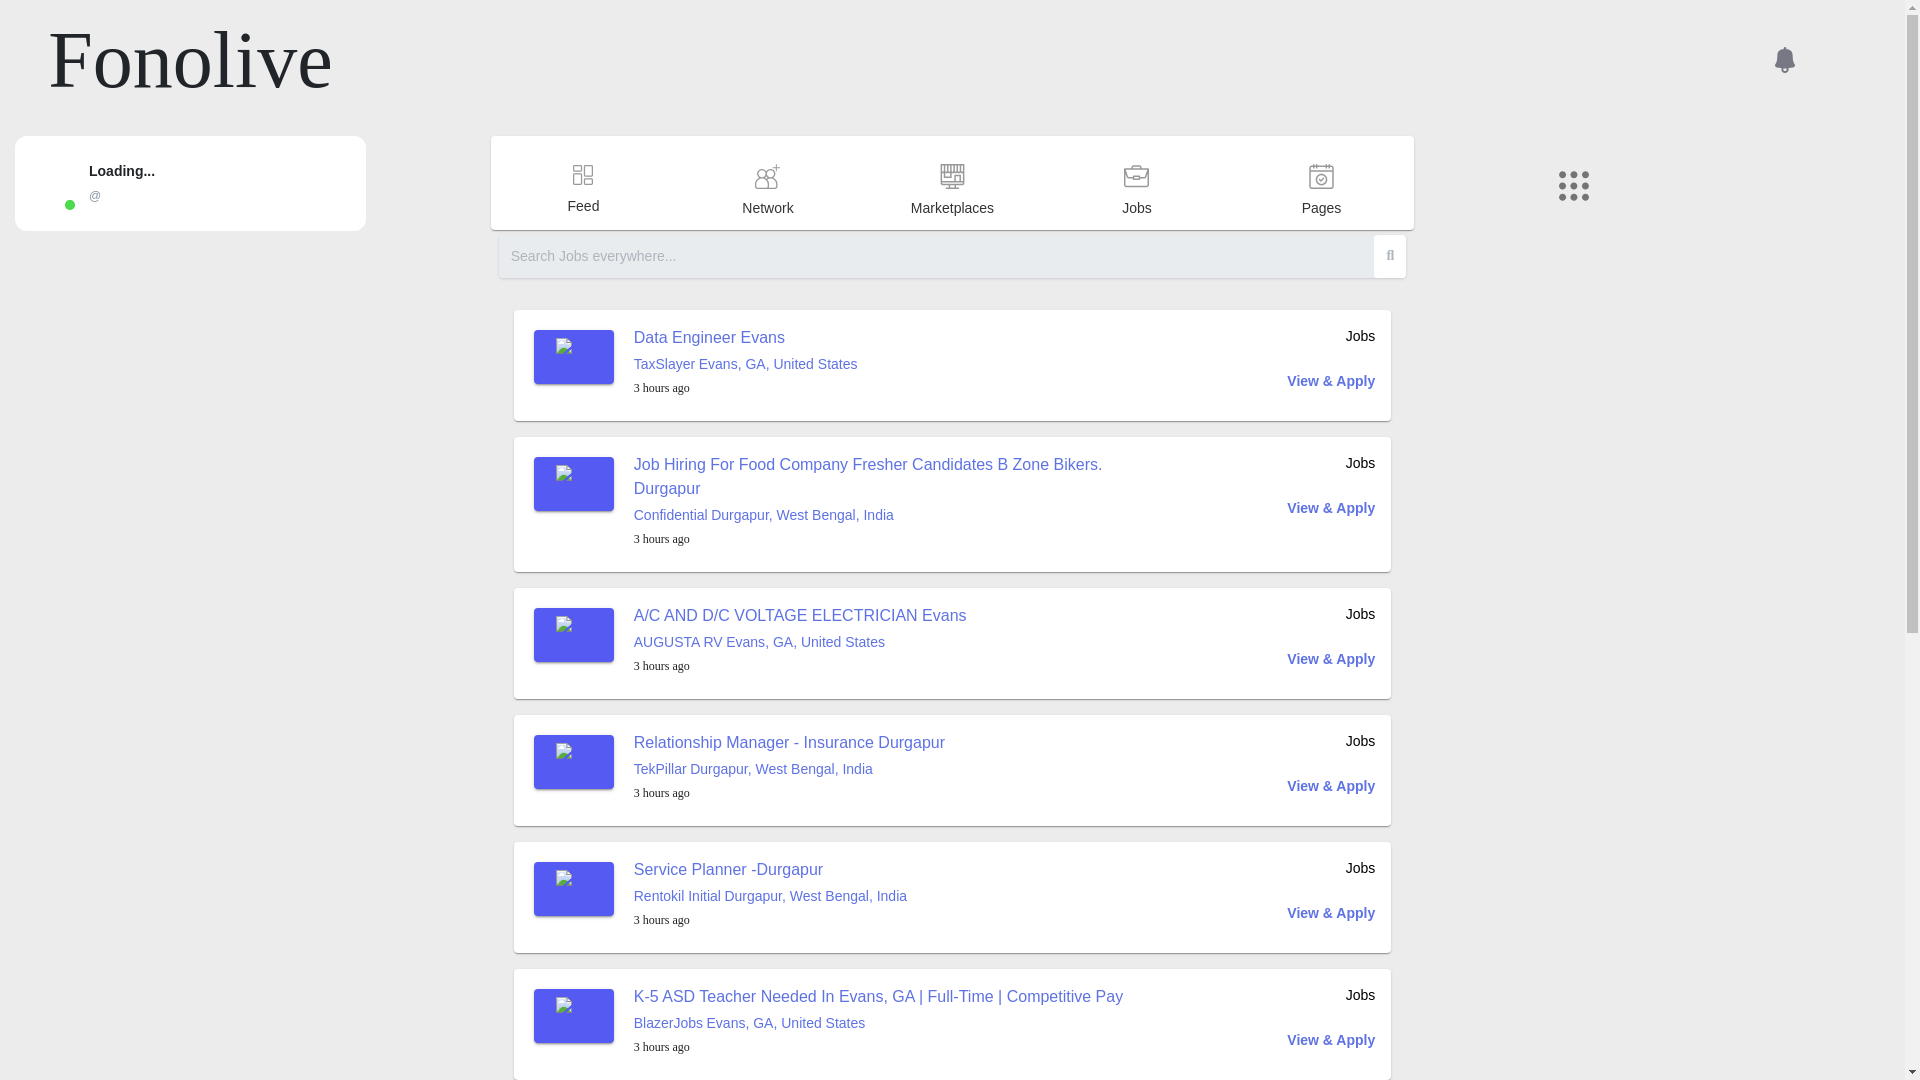  Describe the element at coordinates (805, 642) in the screenshot. I see `Evans, GA, United States` at that location.